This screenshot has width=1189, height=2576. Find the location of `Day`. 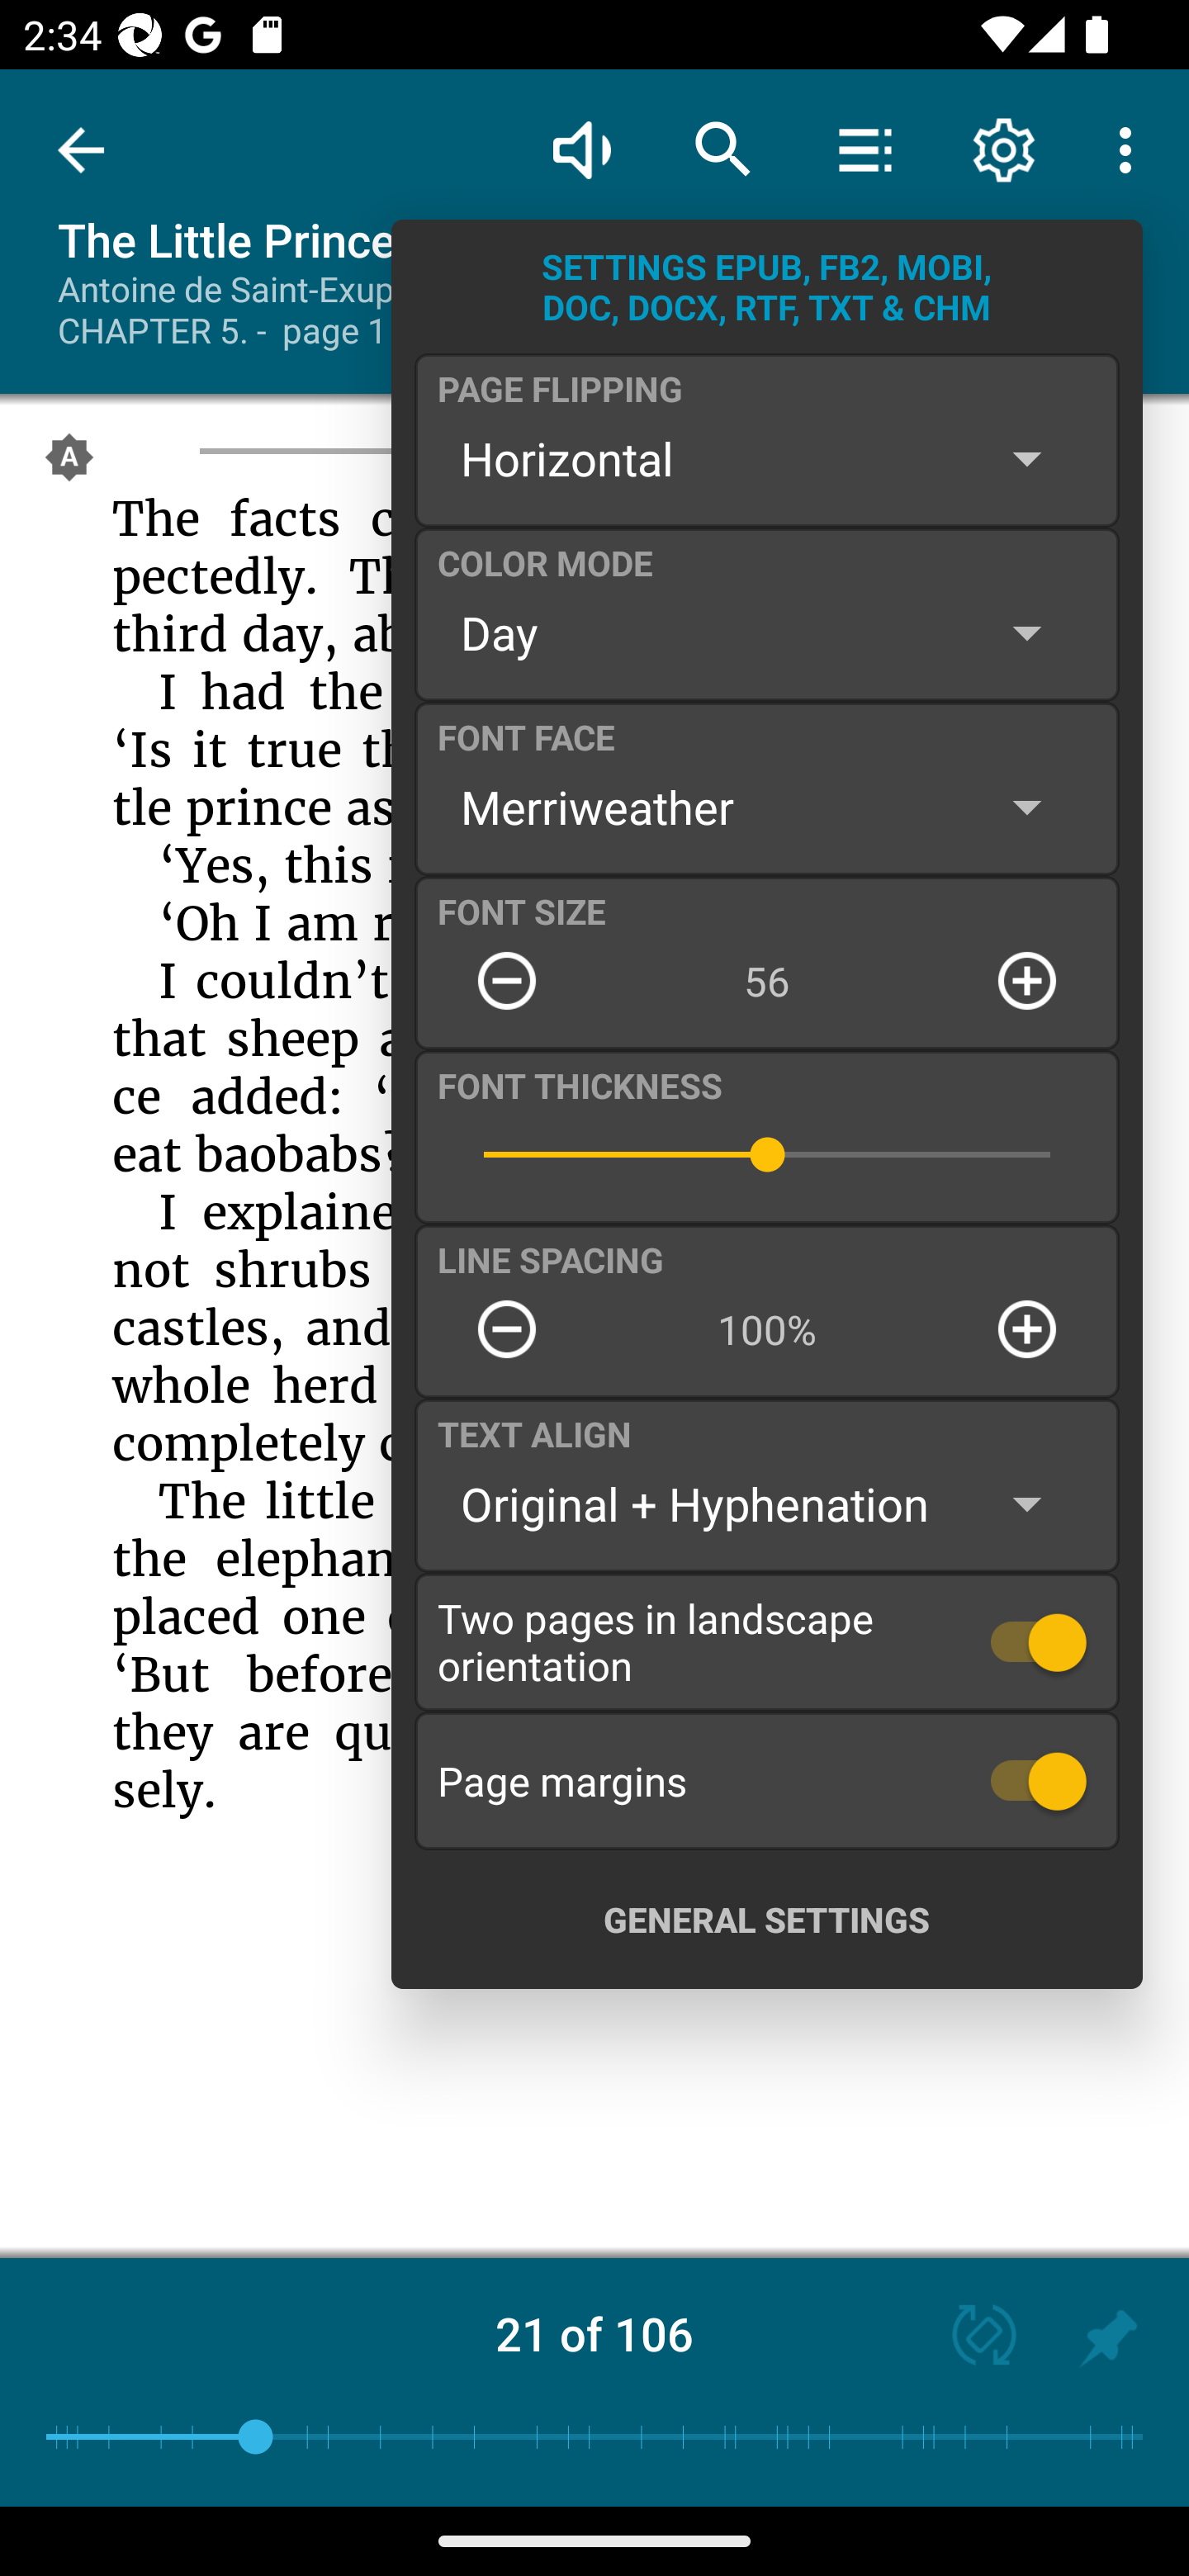

Day is located at coordinates (766, 632).